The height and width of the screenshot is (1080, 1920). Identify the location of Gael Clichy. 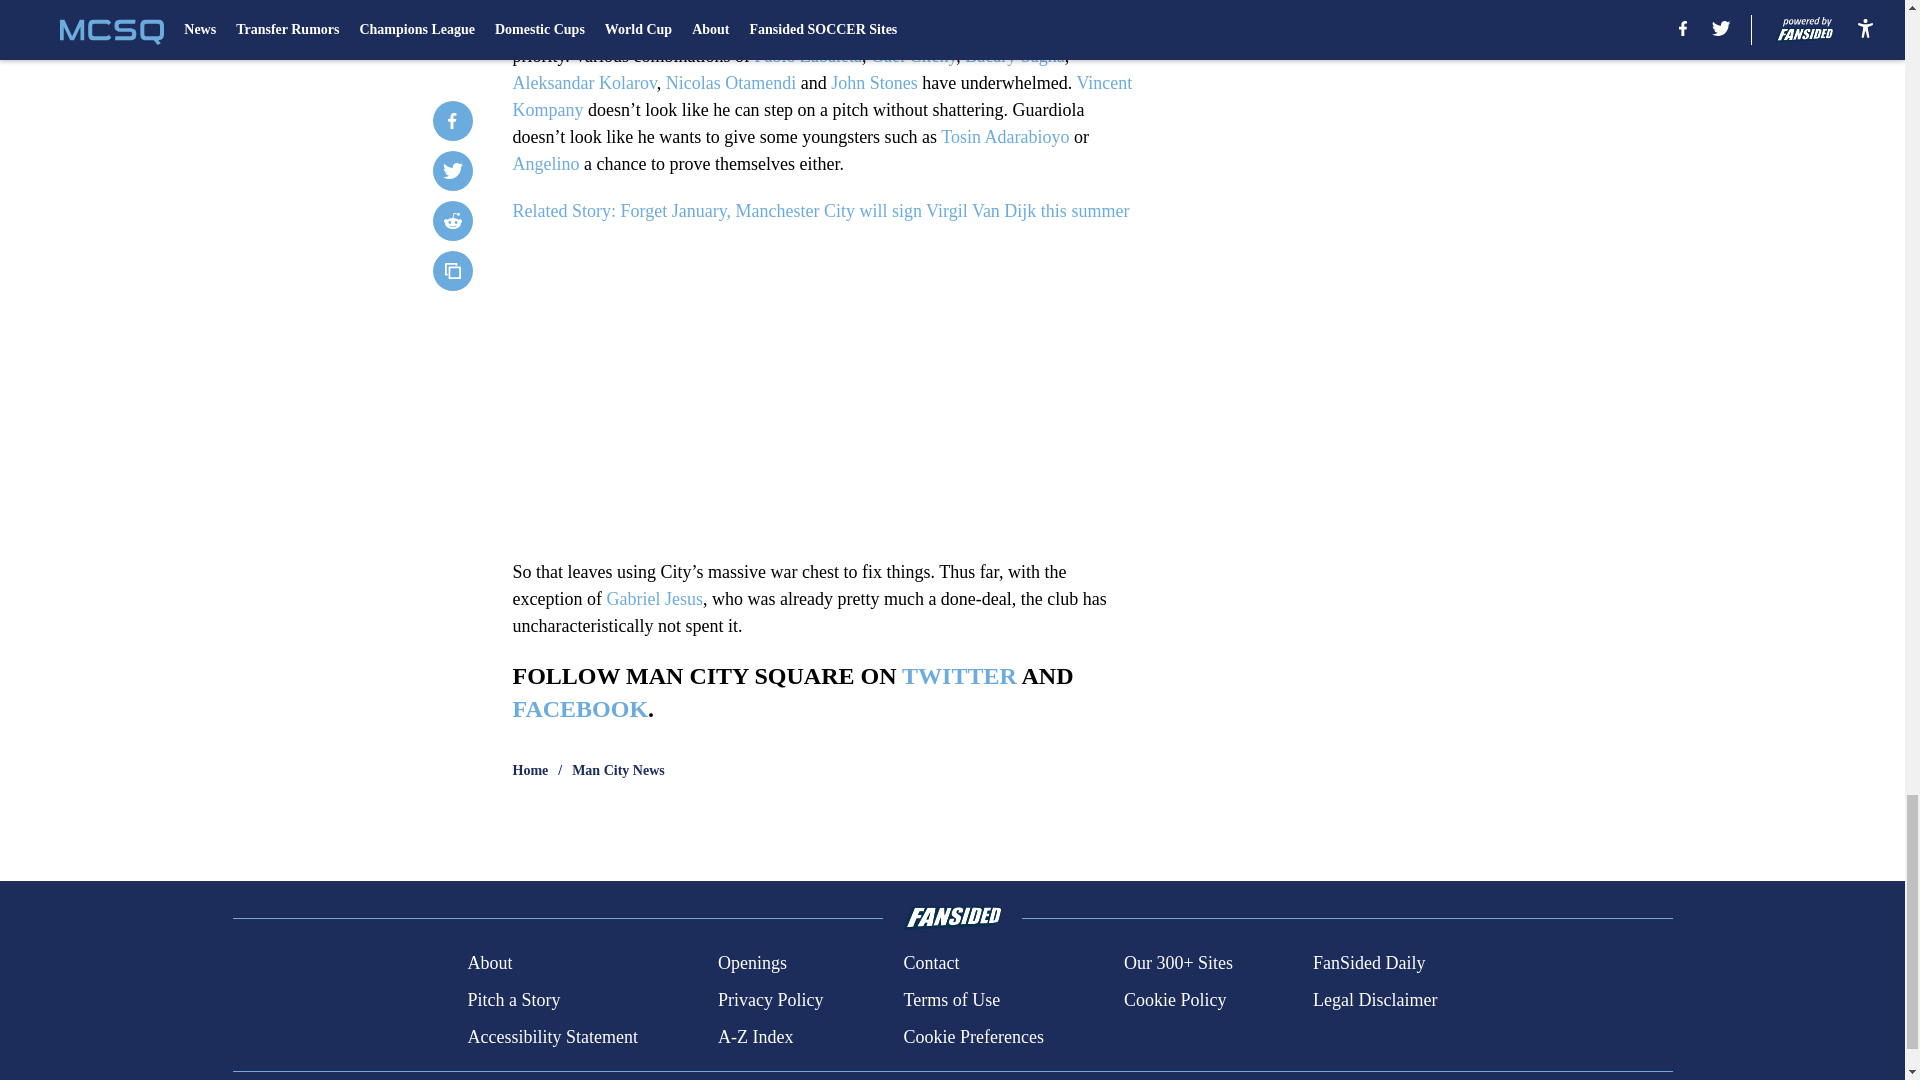
(914, 56).